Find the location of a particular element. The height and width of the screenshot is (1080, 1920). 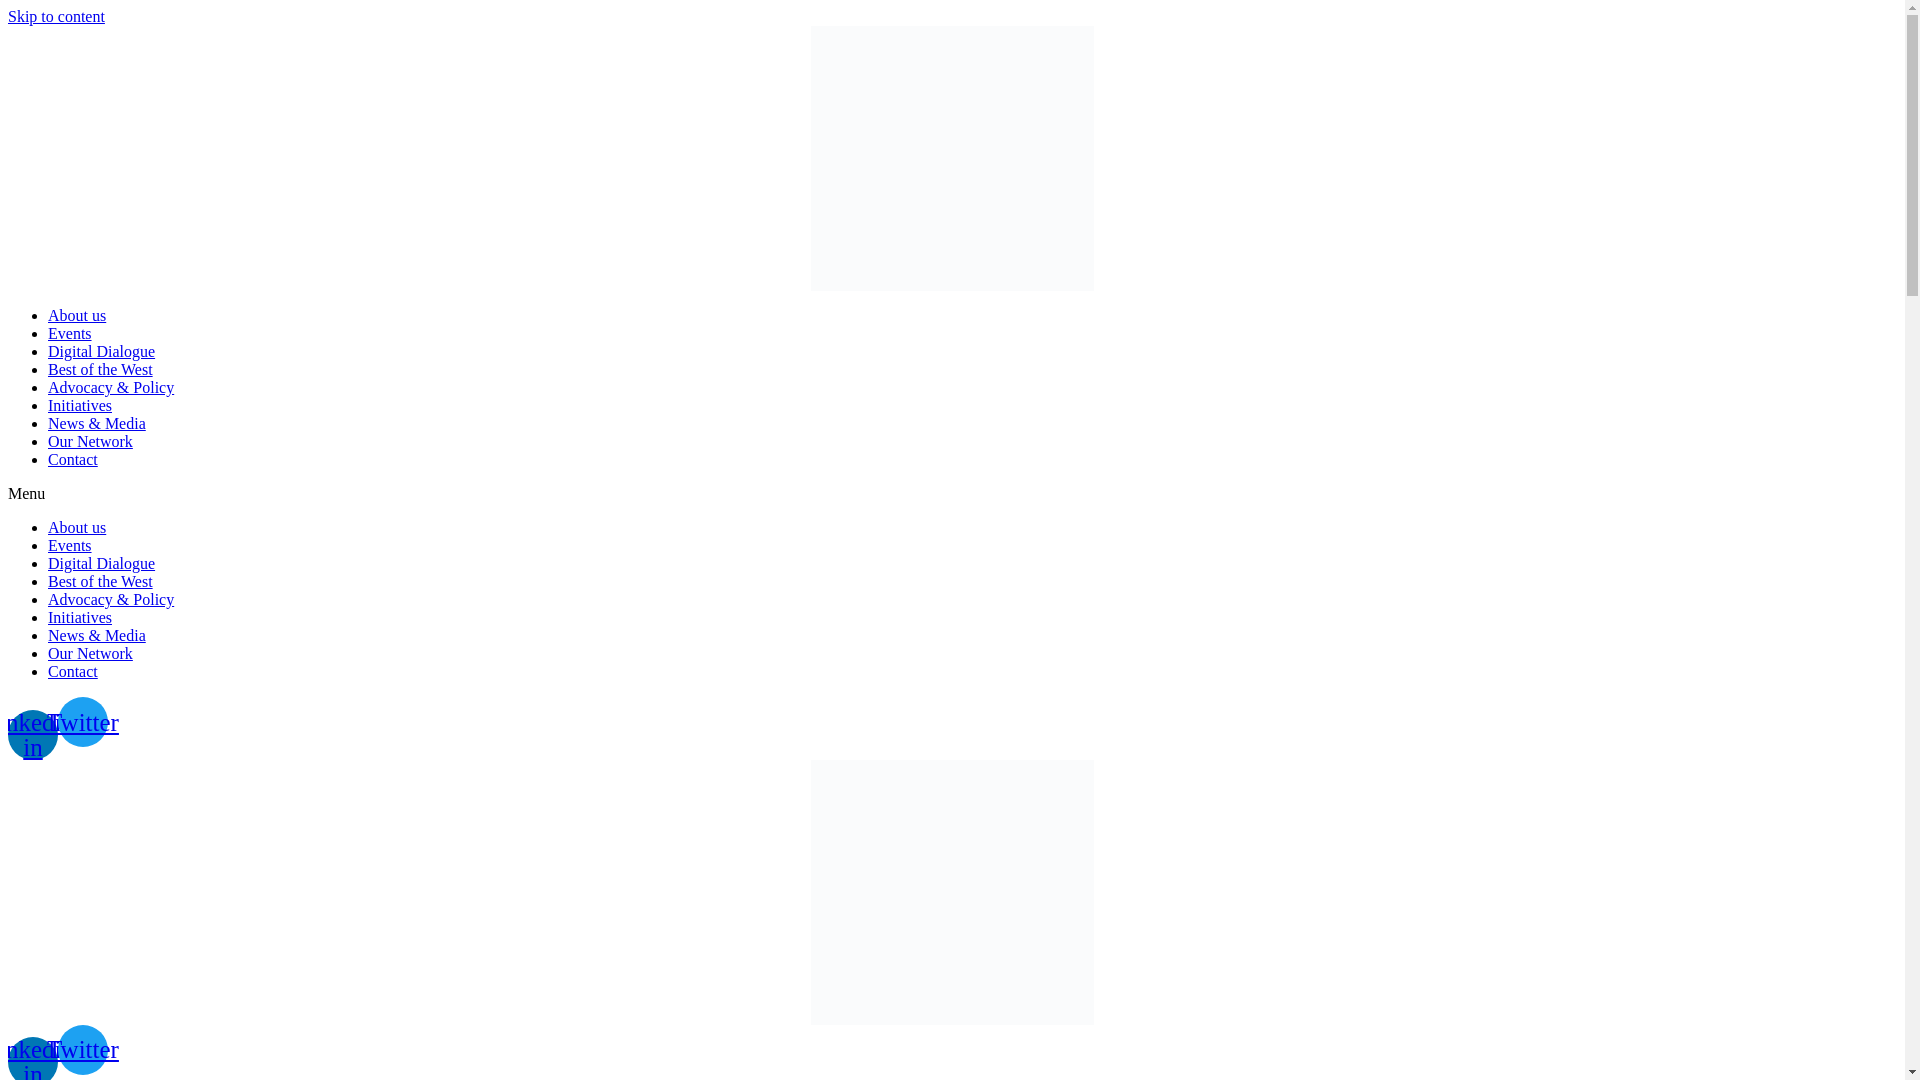

Initiatives is located at coordinates (80, 405).